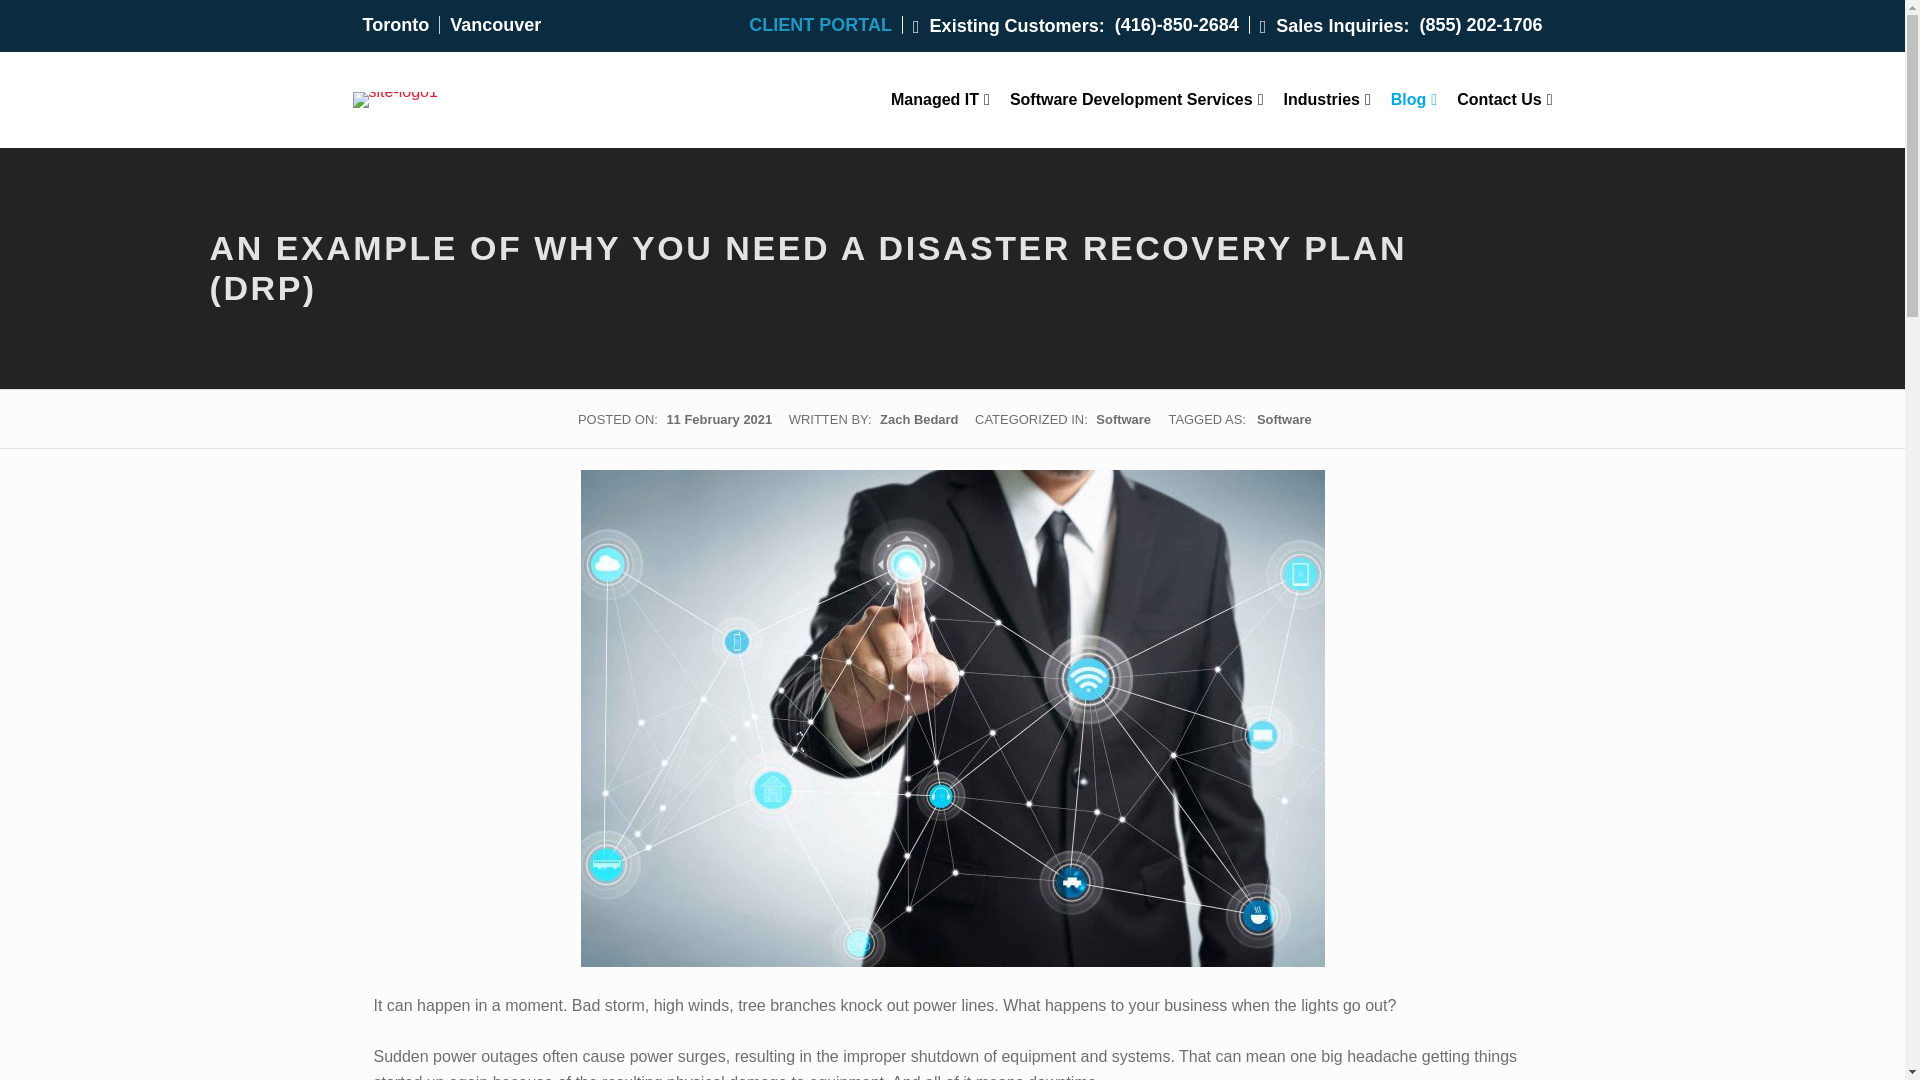 The image size is (1920, 1080). What do you see at coordinates (394, 100) in the screenshot?
I see `site-logo1` at bounding box center [394, 100].